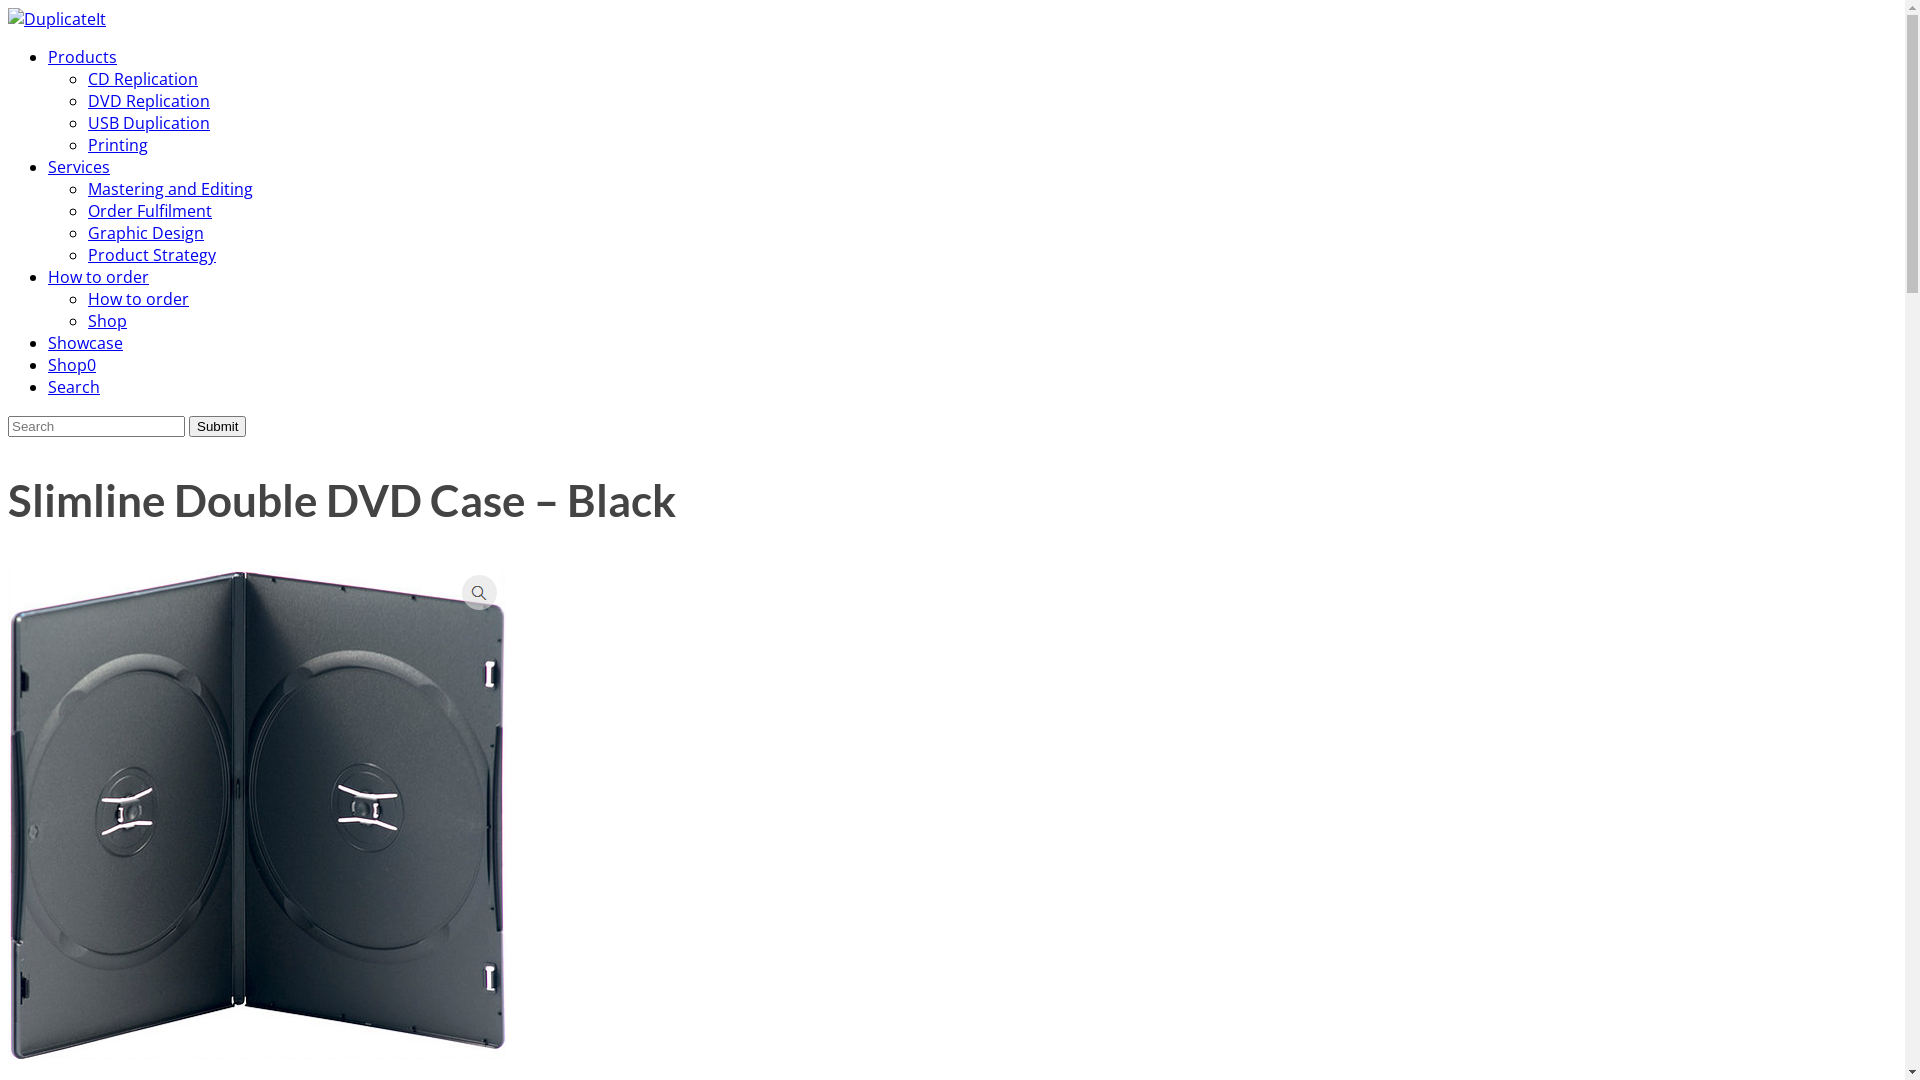 The height and width of the screenshot is (1080, 1920). Describe the element at coordinates (79, 166) in the screenshot. I see `Services` at that location.